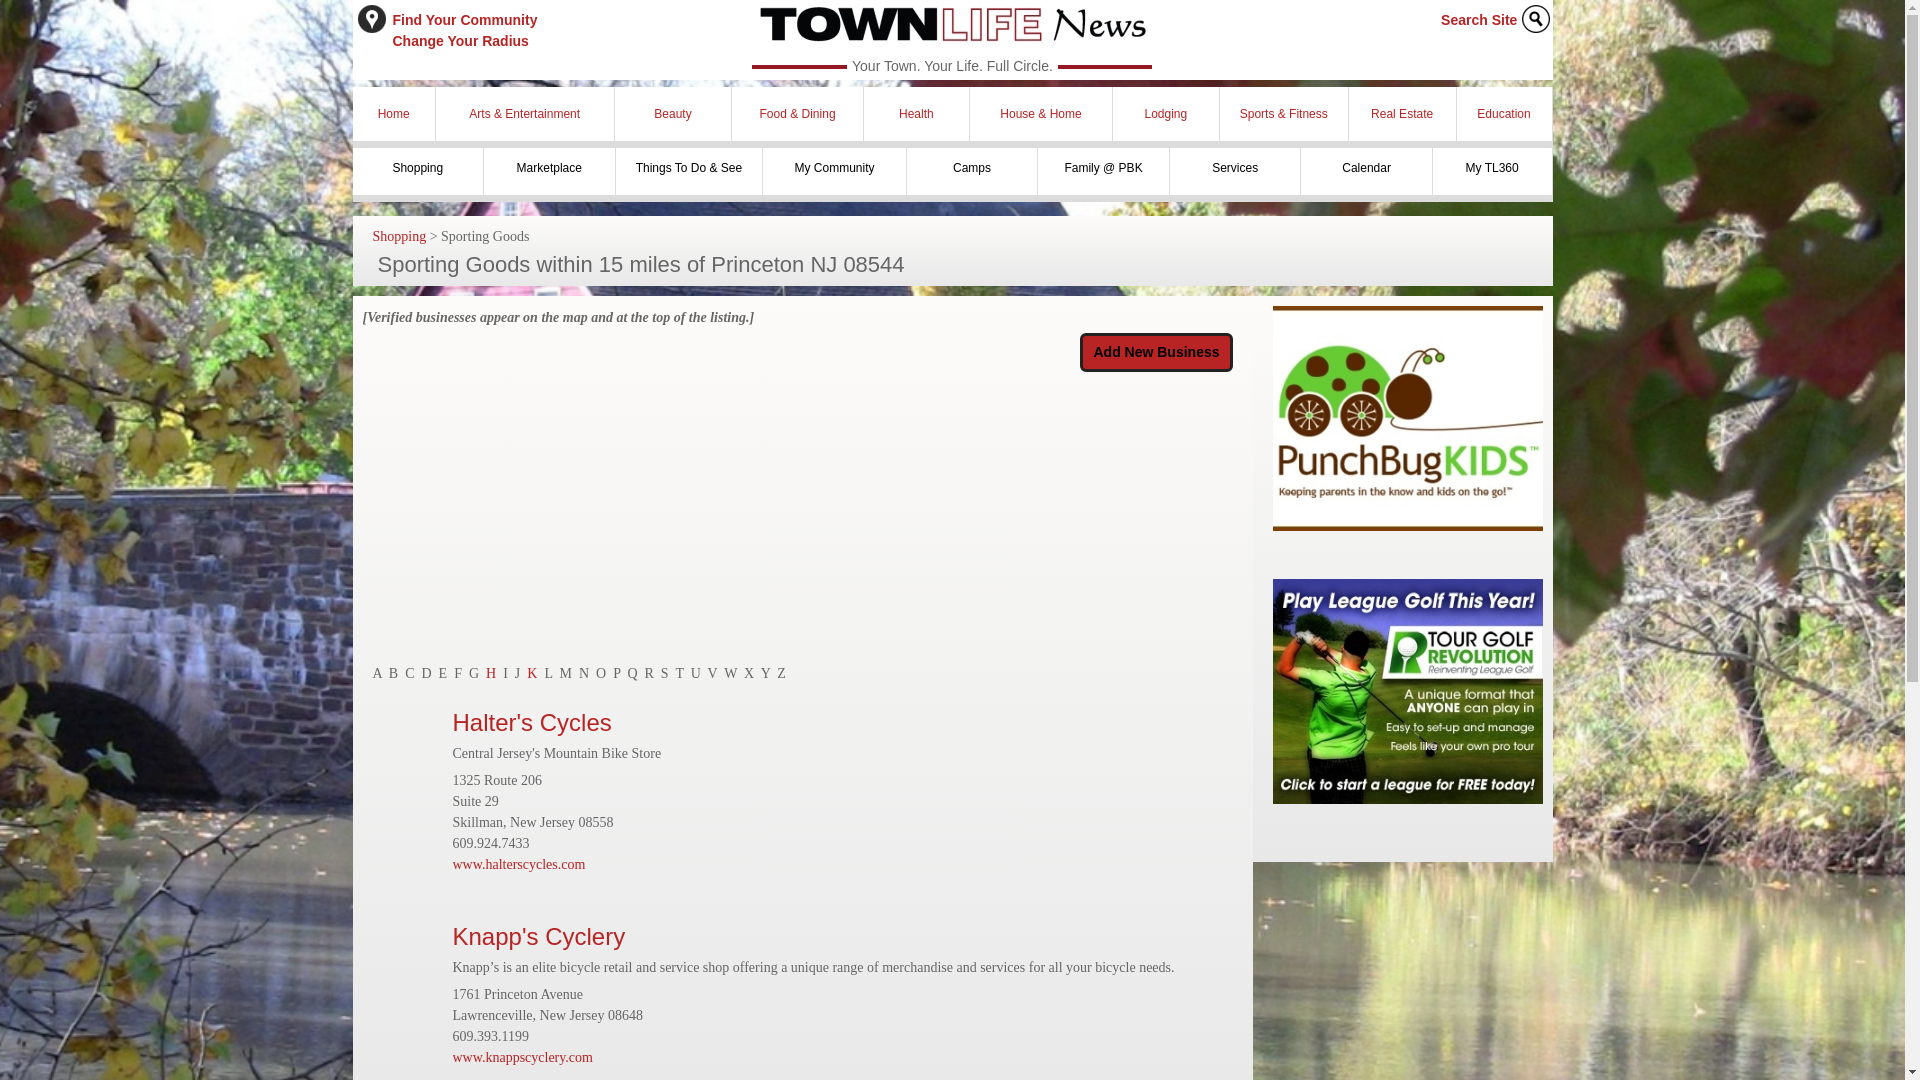 Image resolution: width=1920 pixels, height=1080 pixels. I want to click on Search Site, so click(464, 30).